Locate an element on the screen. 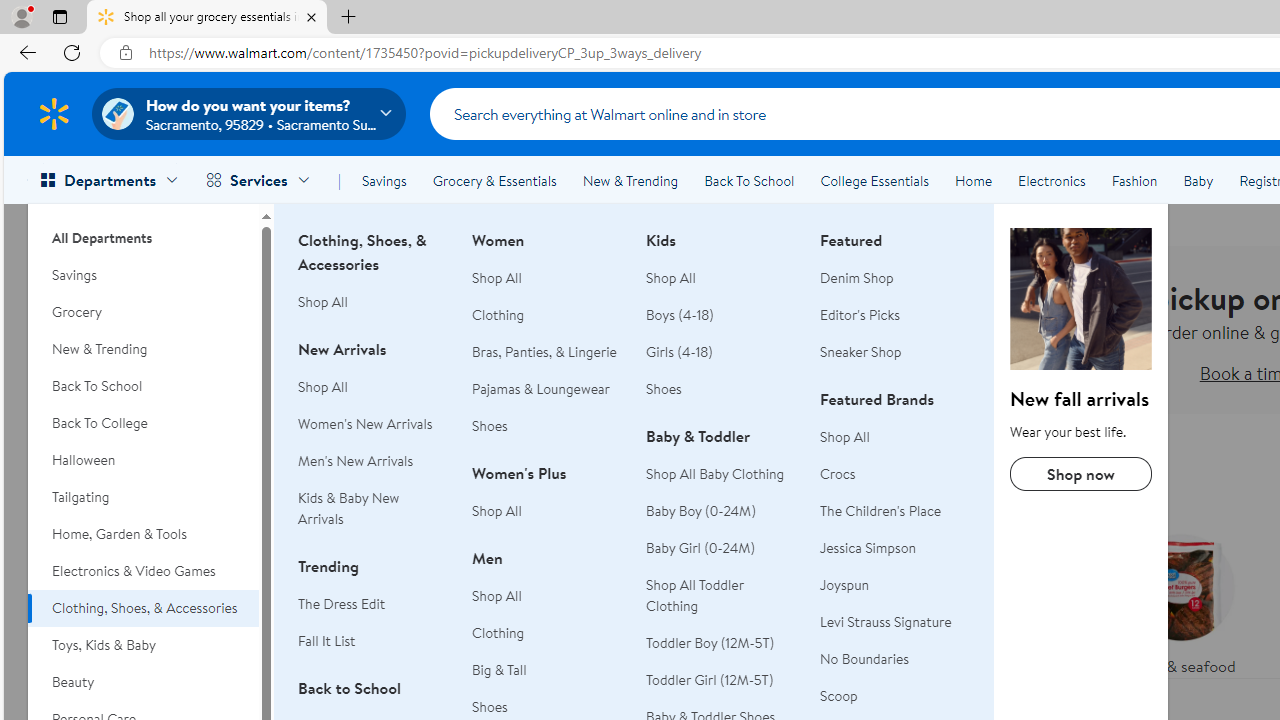  Sneaker Shop is located at coordinates (861, 352).